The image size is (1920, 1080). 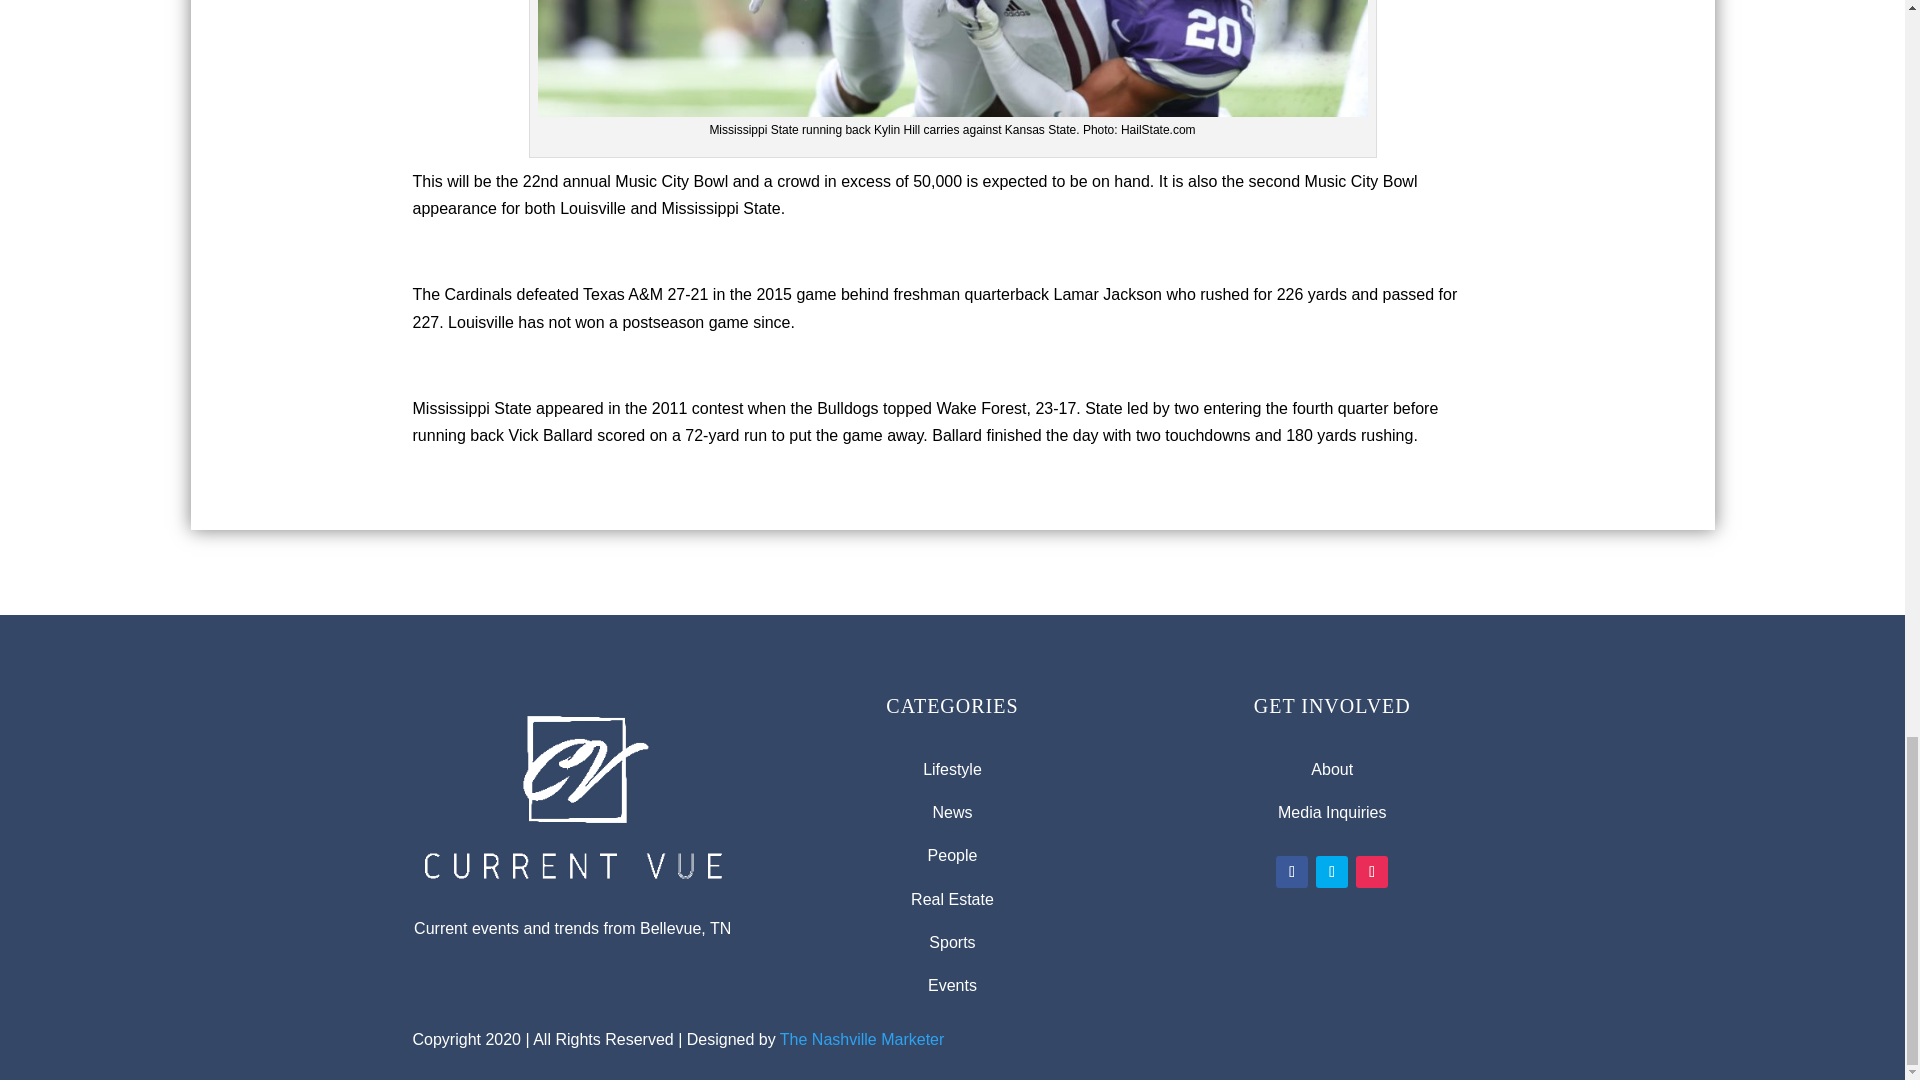 I want to click on Follow on Twitter, so click(x=1331, y=872).